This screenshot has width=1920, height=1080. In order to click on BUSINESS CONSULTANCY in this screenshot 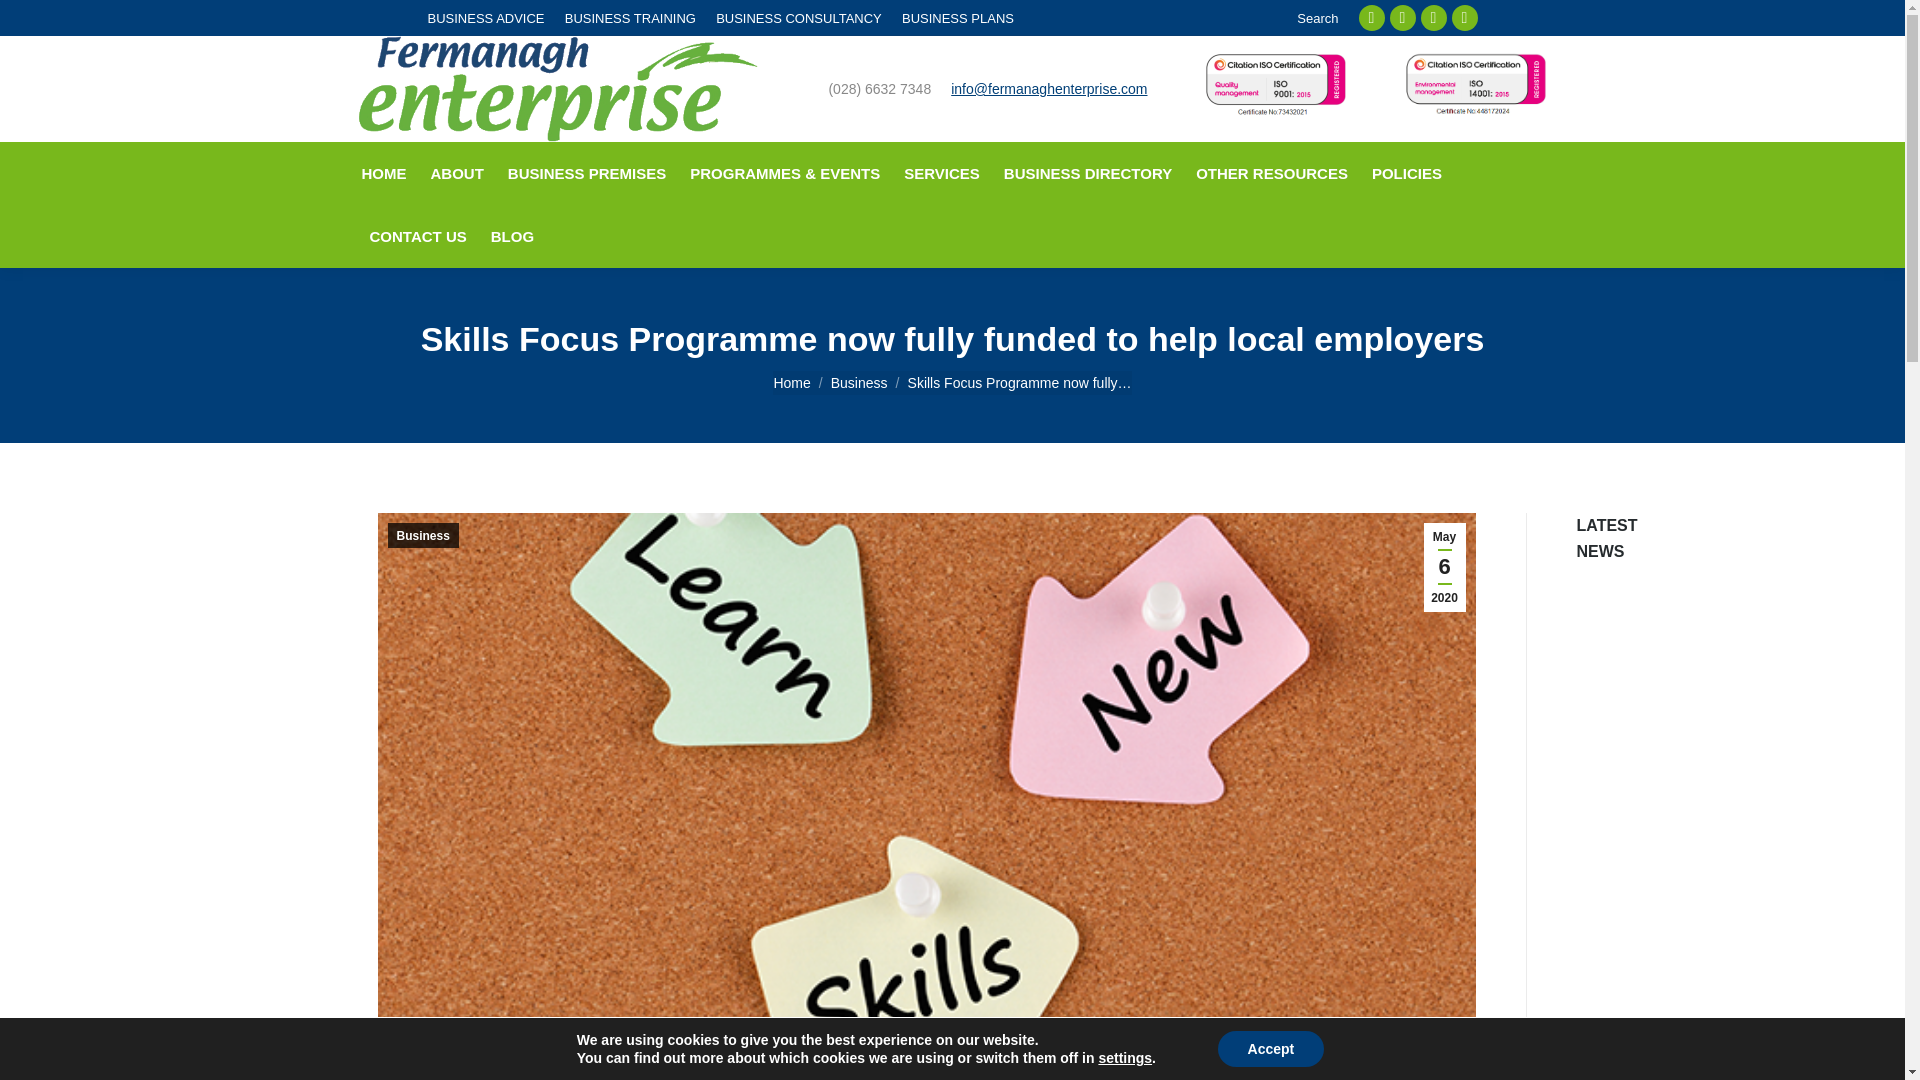, I will do `click(798, 17)`.